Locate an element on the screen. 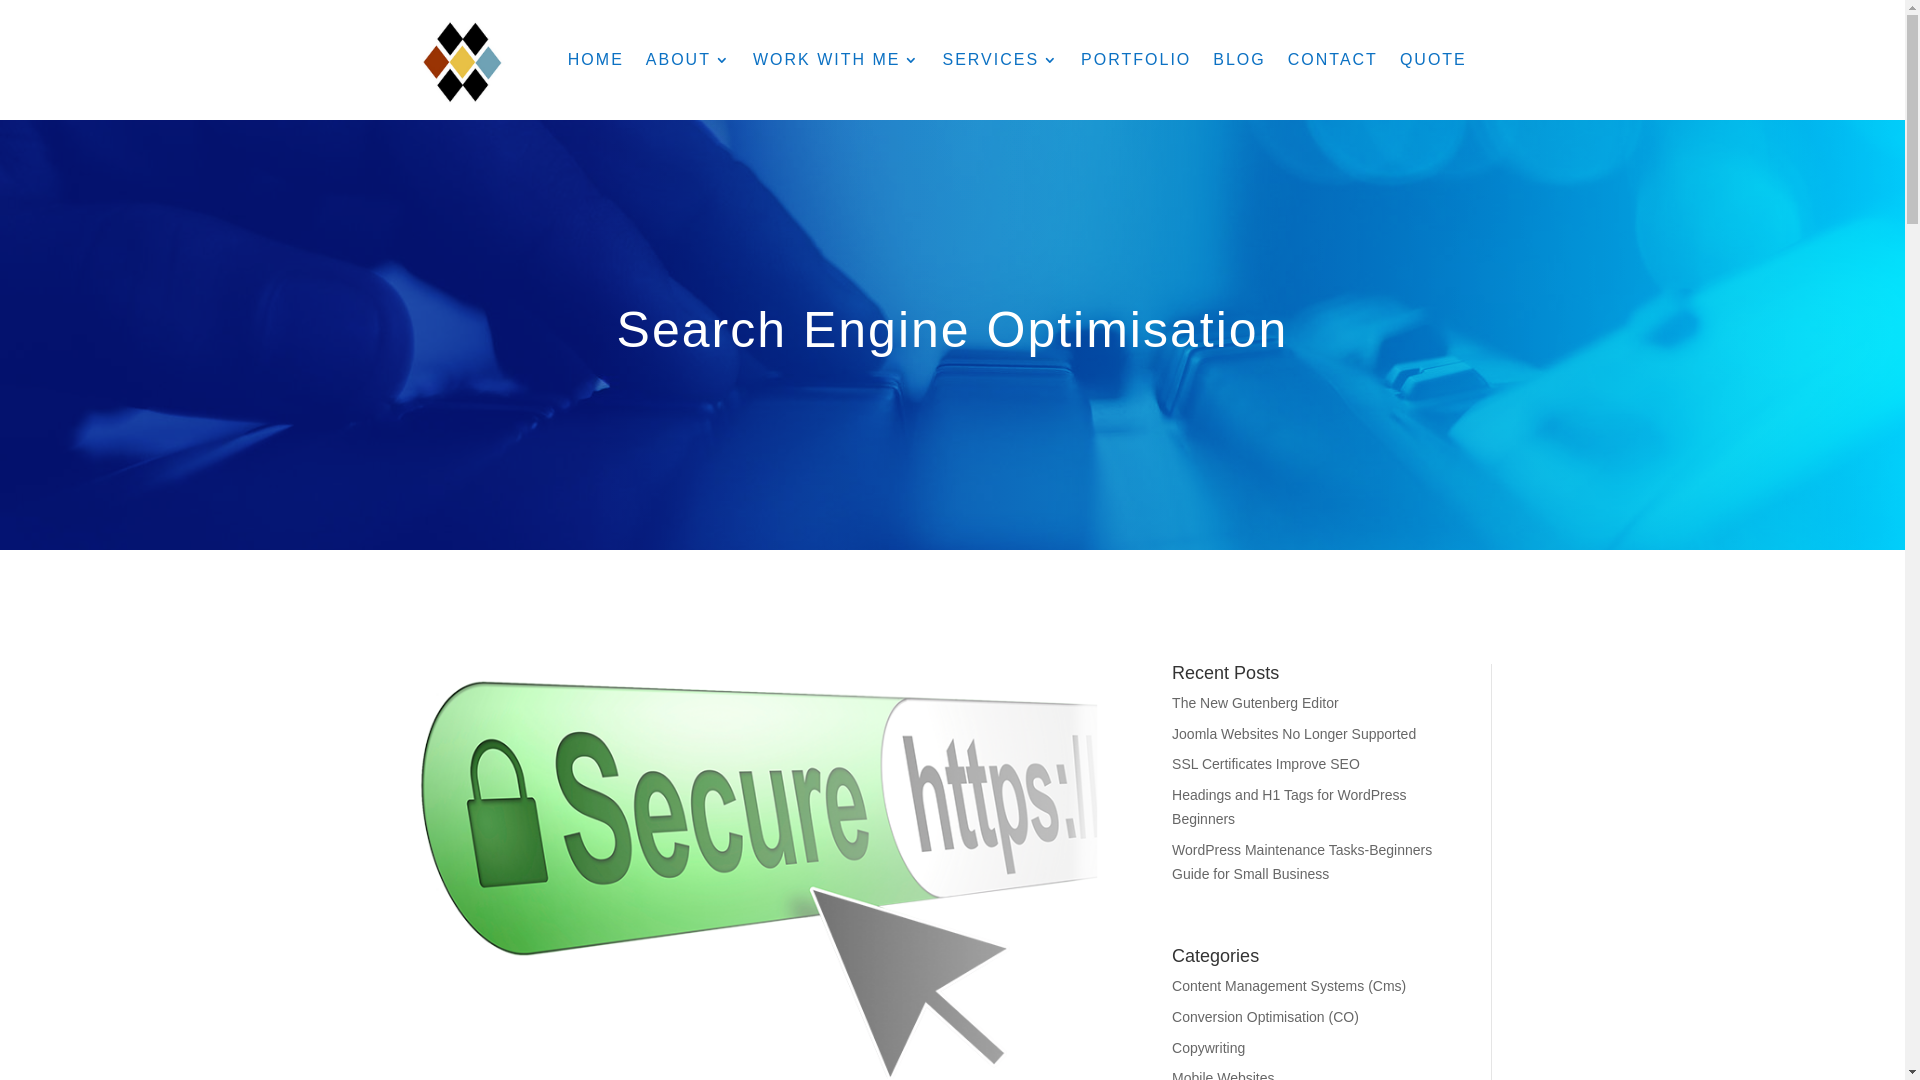 This screenshot has width=1920, height=1080. Headings and H1 Tags for WordPress Beginners is located at coordinates (1290, 807).